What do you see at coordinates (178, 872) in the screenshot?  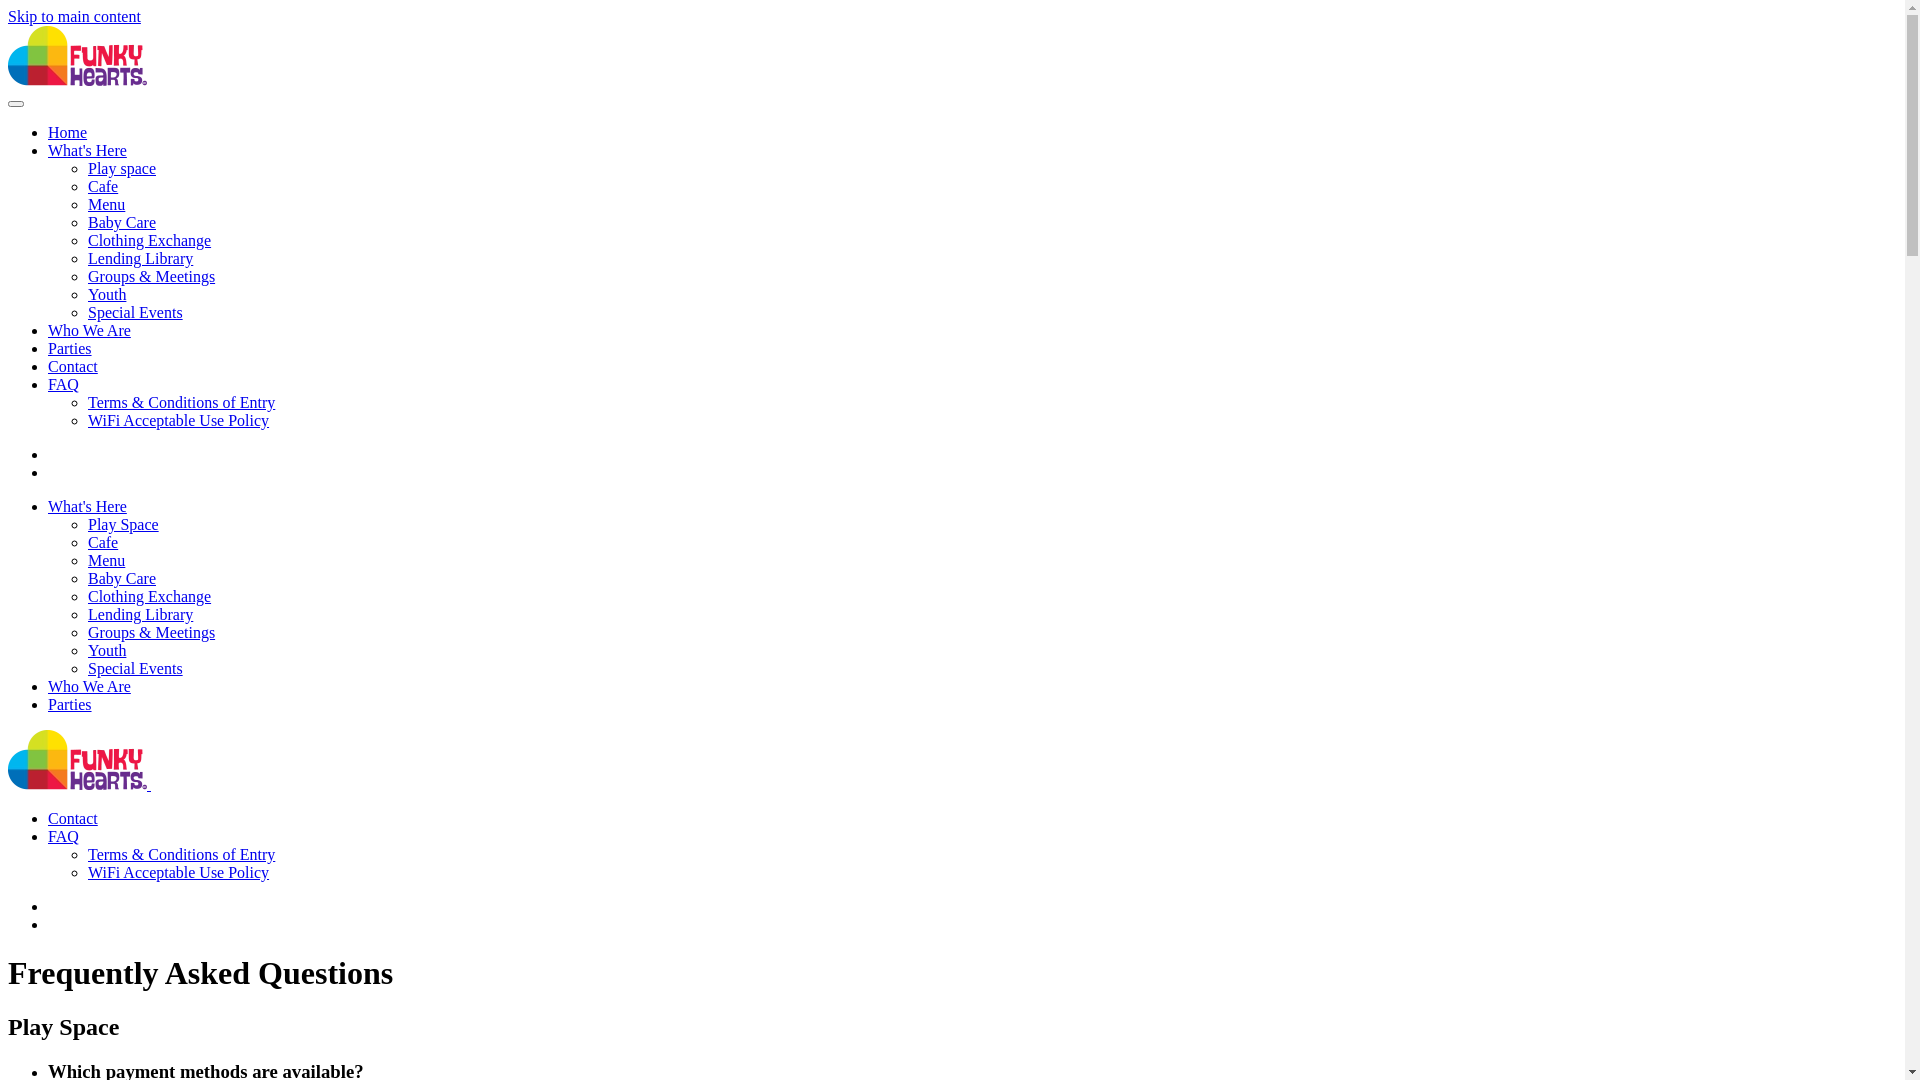 I see `WiFi Acceptable Use Policy` at bounding box center [178, 872].